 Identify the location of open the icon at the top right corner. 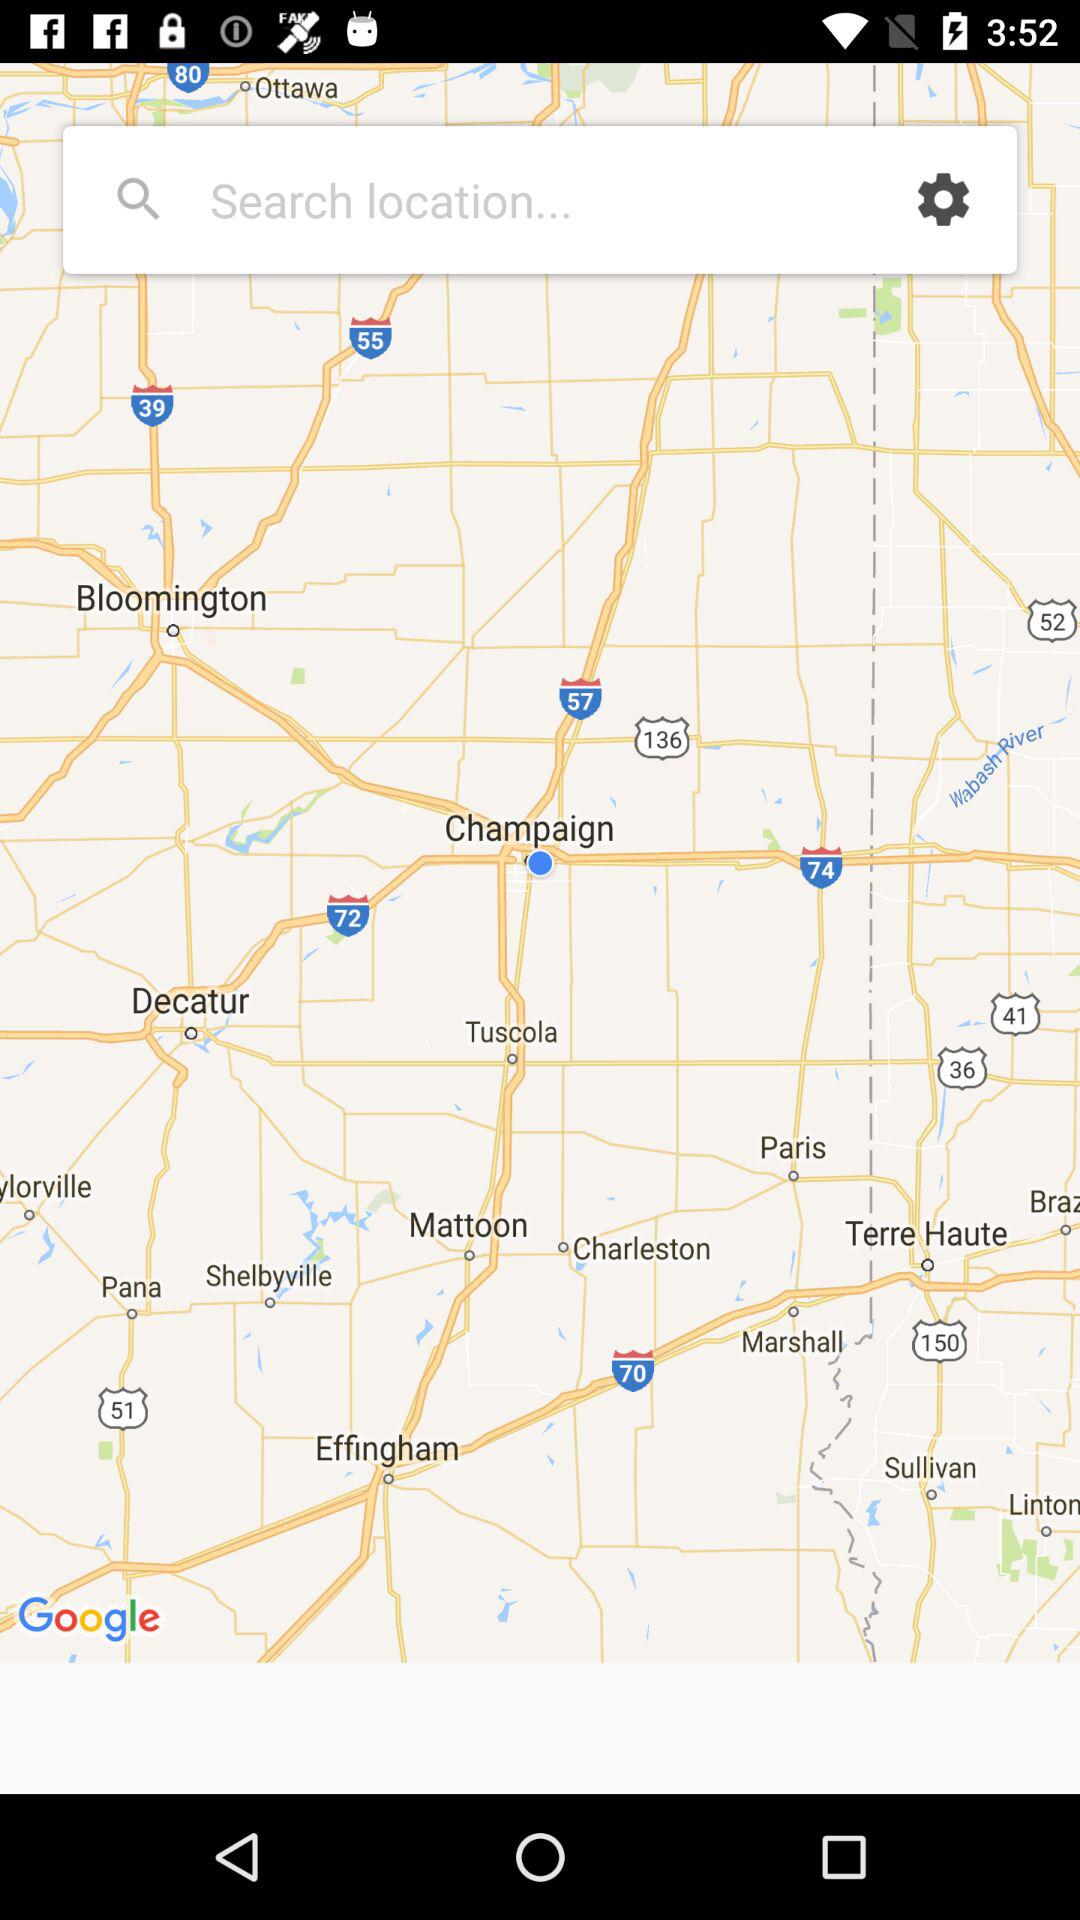
(943, 199).